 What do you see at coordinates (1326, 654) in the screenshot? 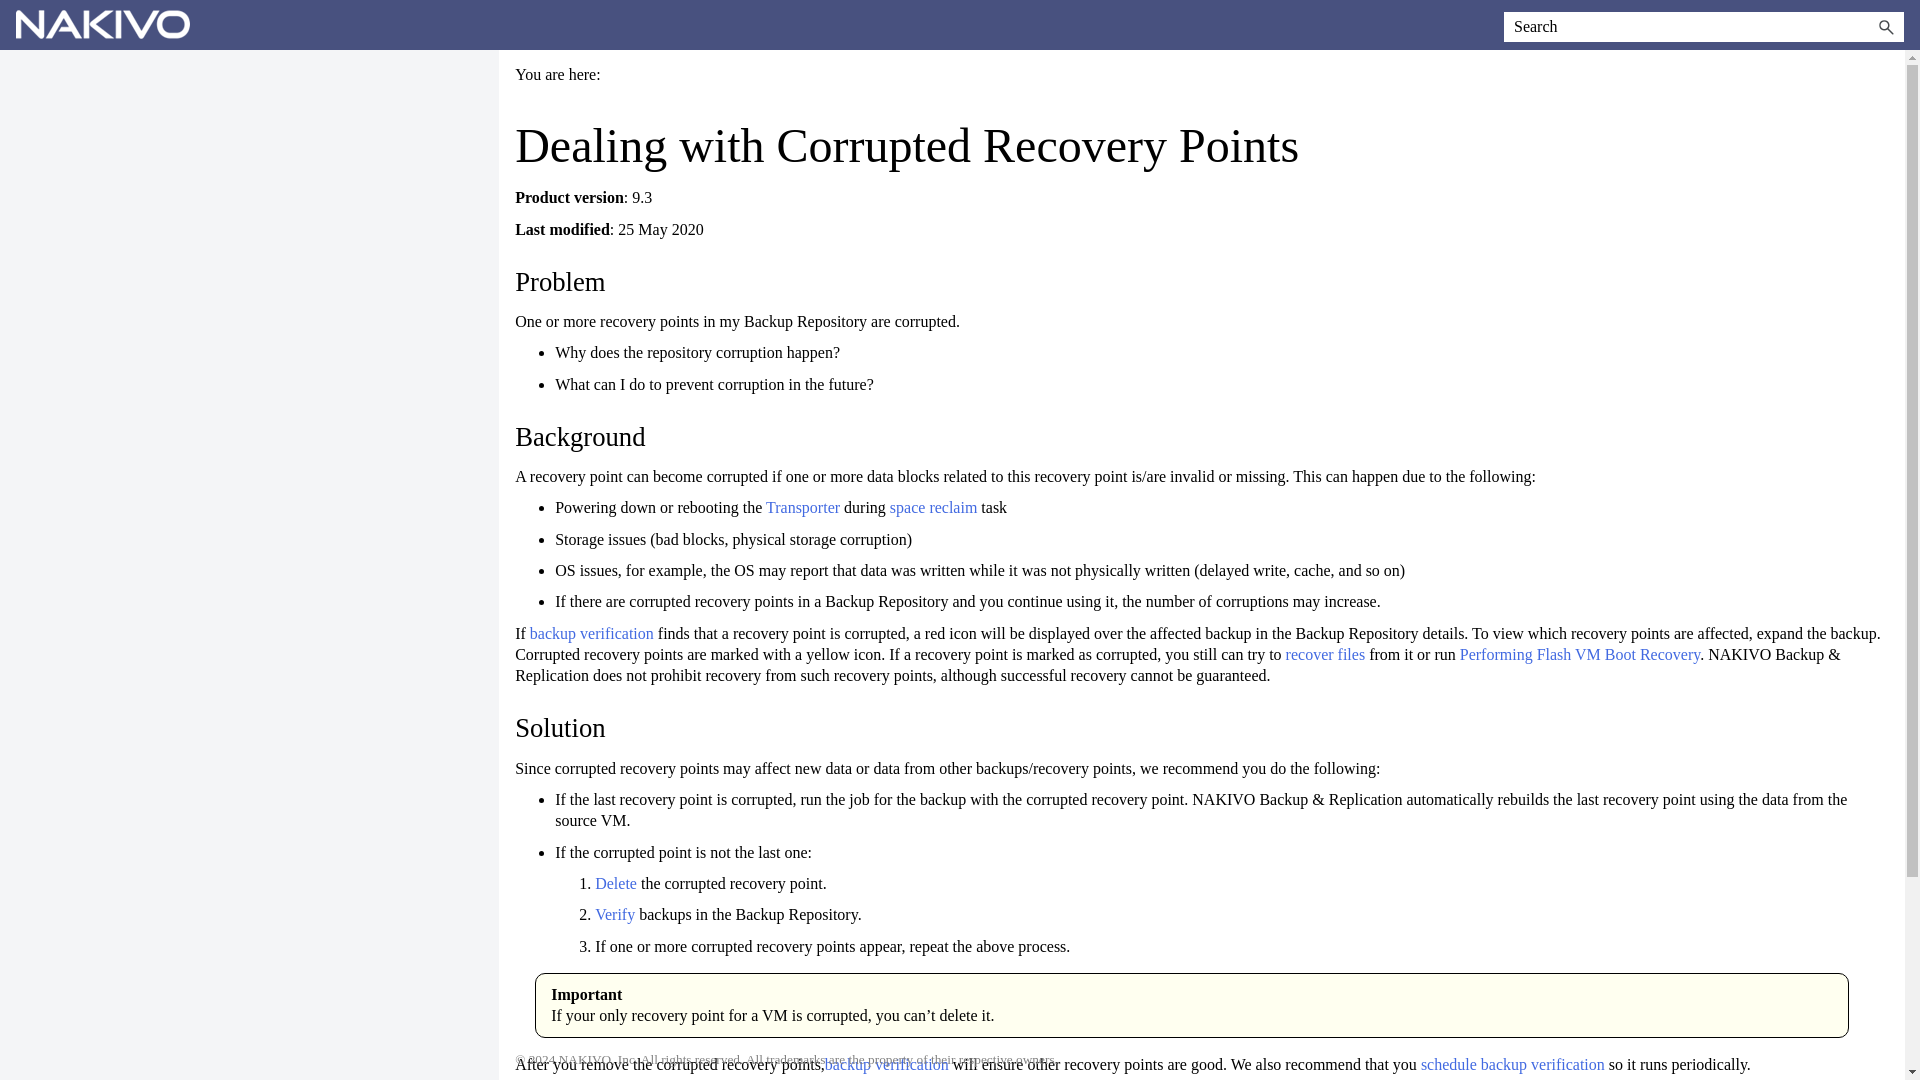
I see `recover files` at bounding box center [1326, 654].